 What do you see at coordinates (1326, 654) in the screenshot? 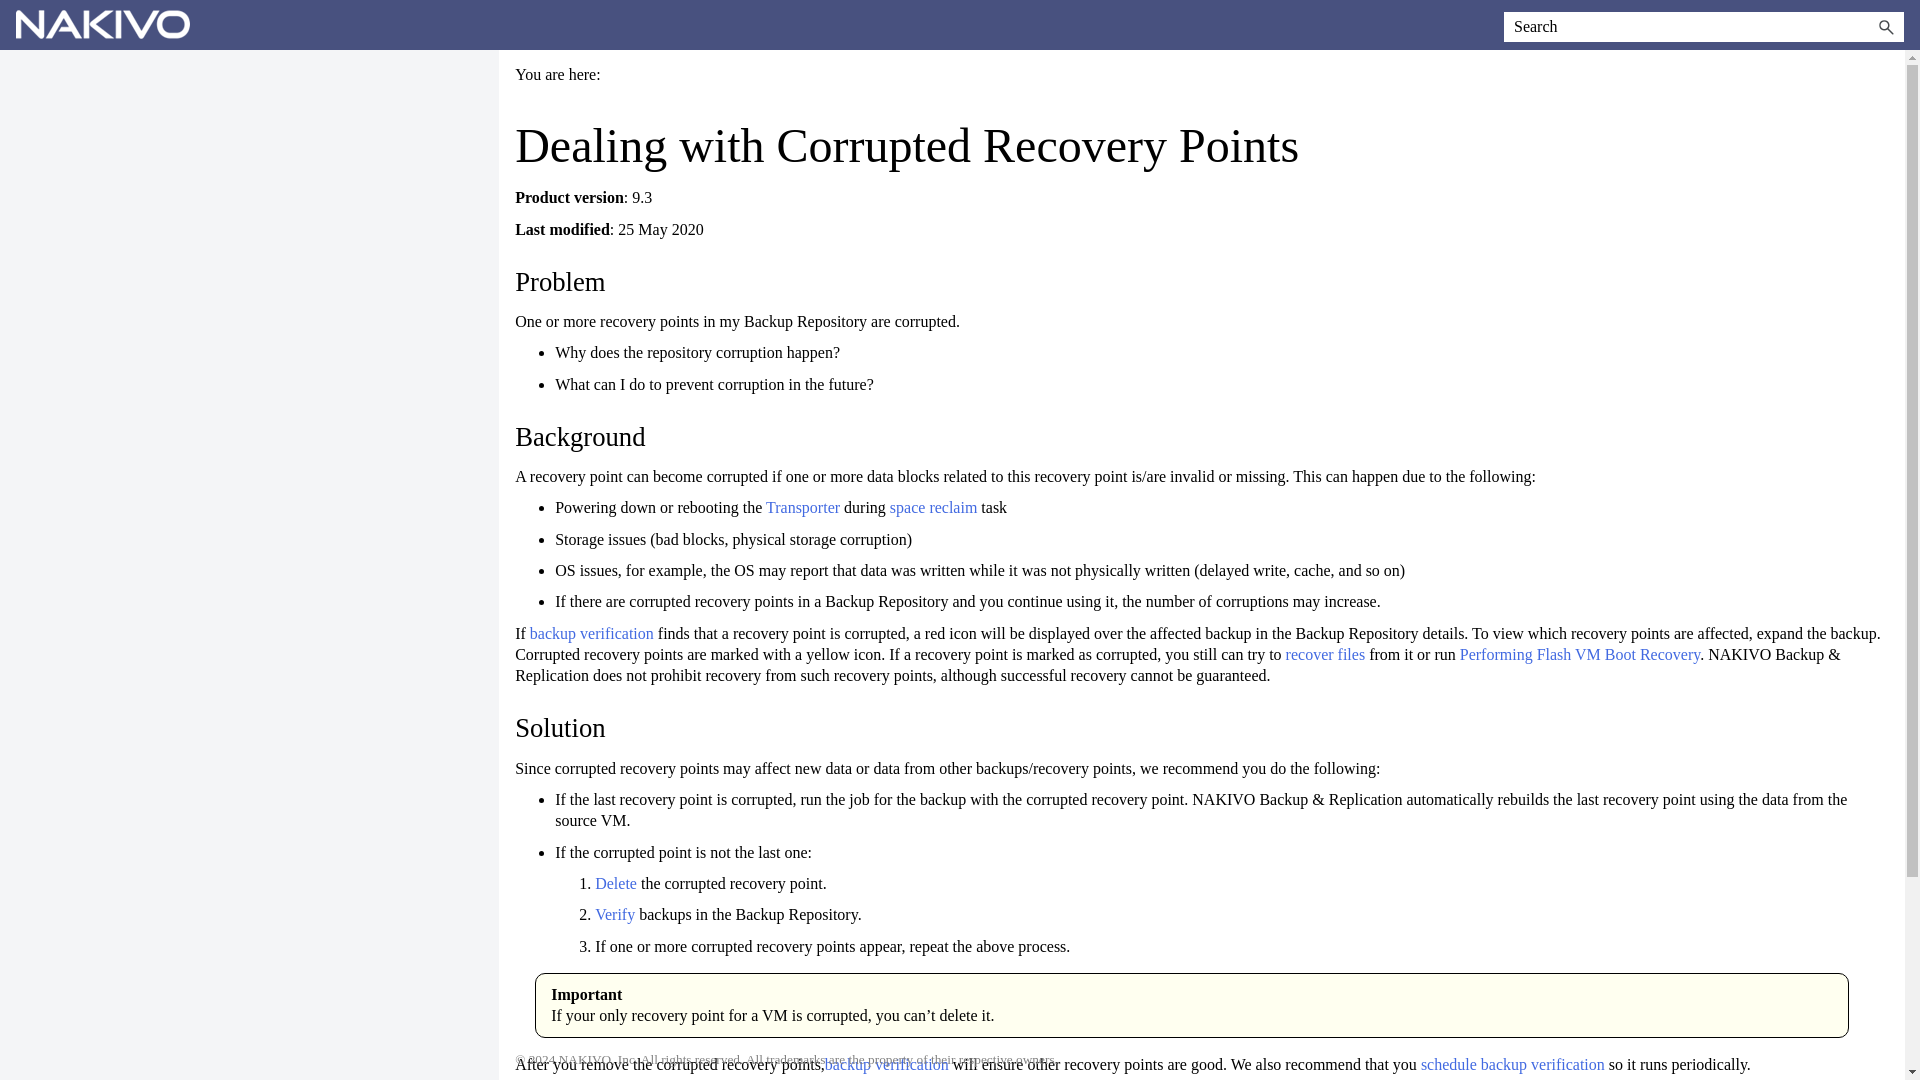
I see `recover files` at bounding box center [1326, 654].